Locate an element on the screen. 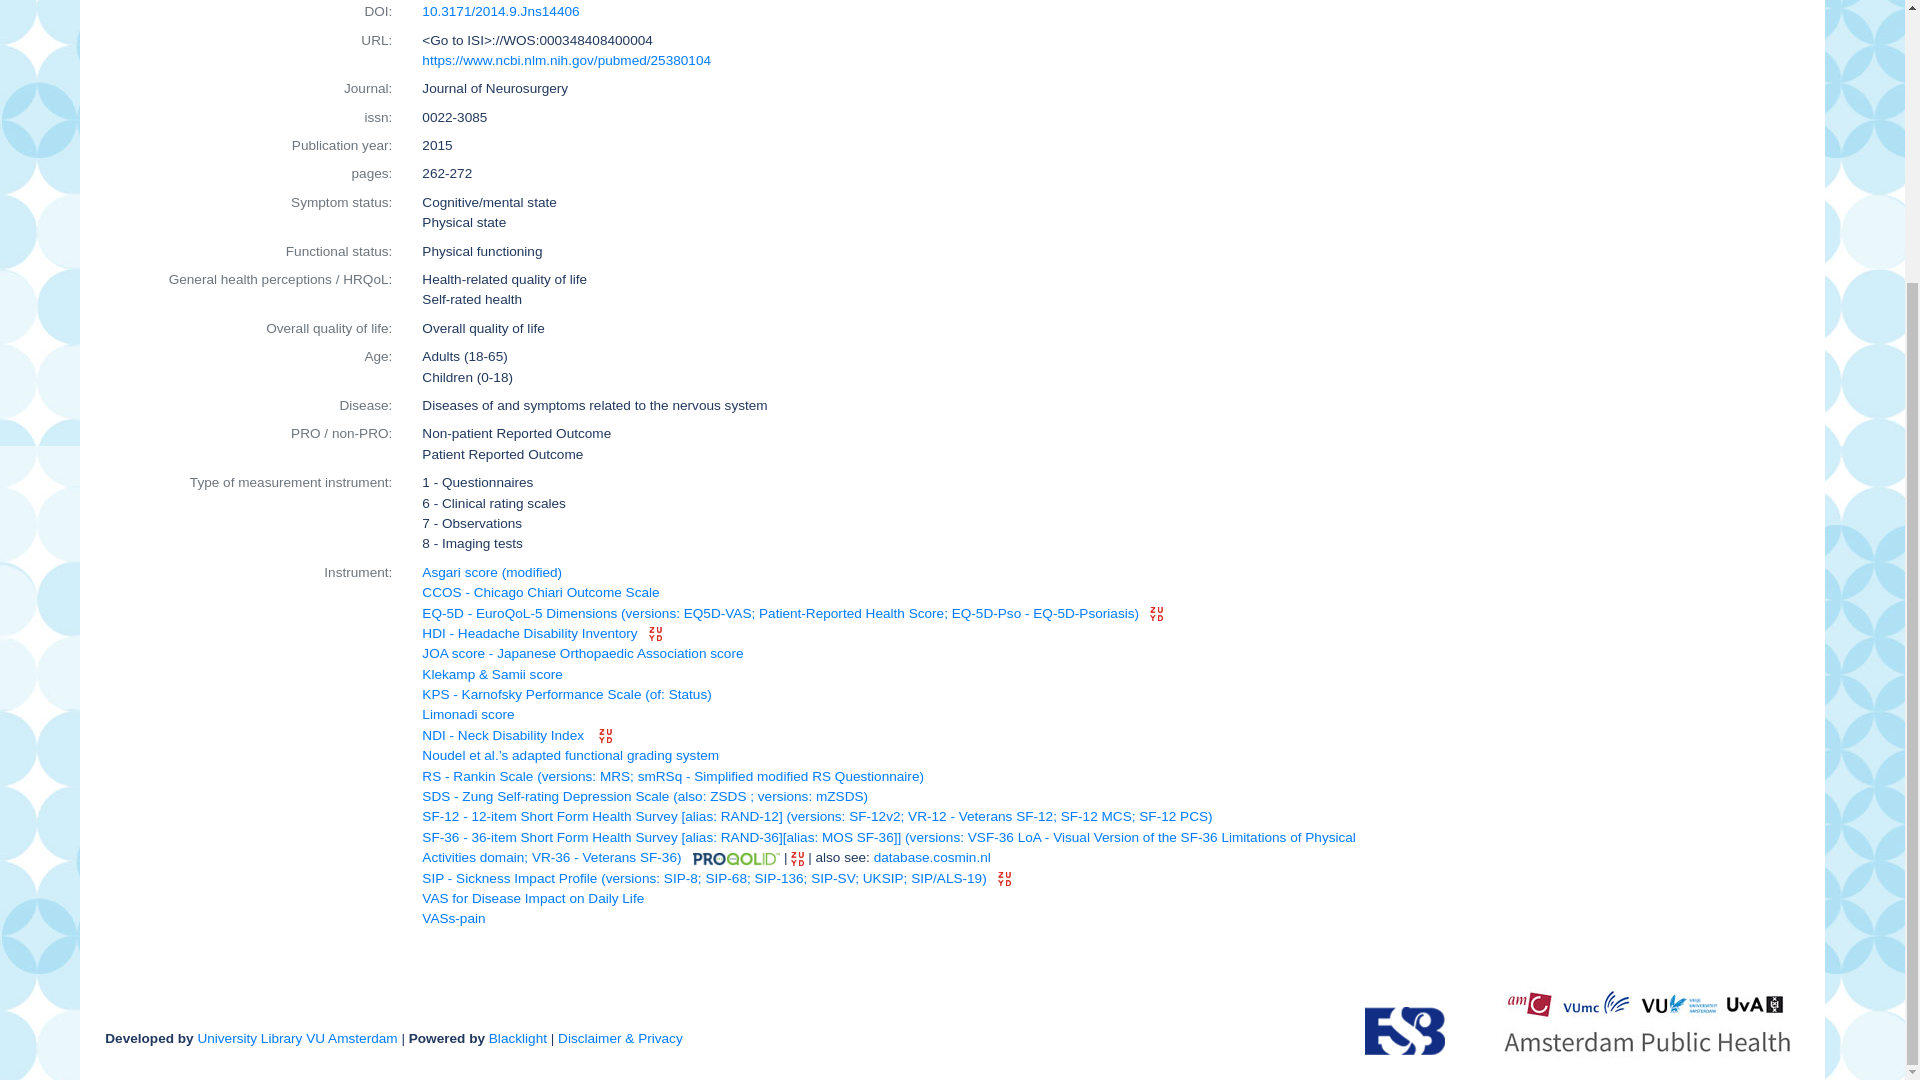 This screenshot has width=1920, height=1080. VAS for Disease Impact on Daily Life is located at coordinates (532, 898).